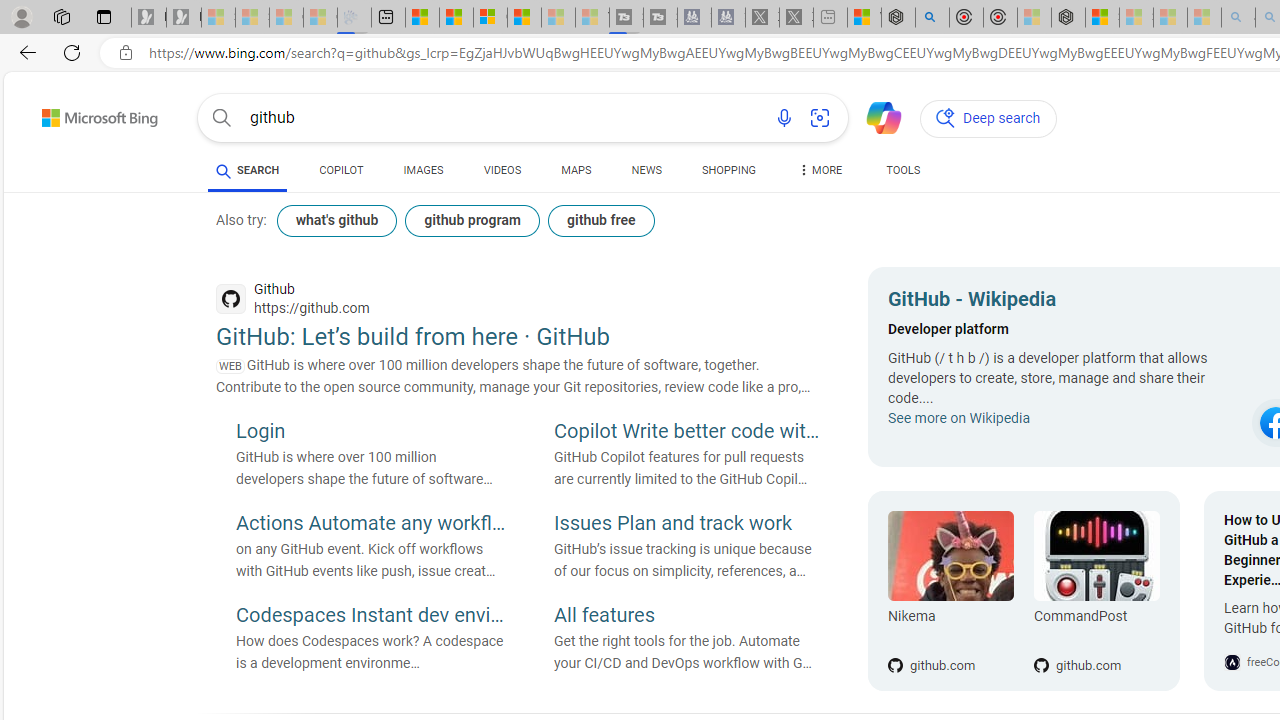 The image size is (1280, 720). What do you see at coordinates (689, 433) in the screenshot?
I see `Copilot Write better code with AI` at bounding box center [689, 433].